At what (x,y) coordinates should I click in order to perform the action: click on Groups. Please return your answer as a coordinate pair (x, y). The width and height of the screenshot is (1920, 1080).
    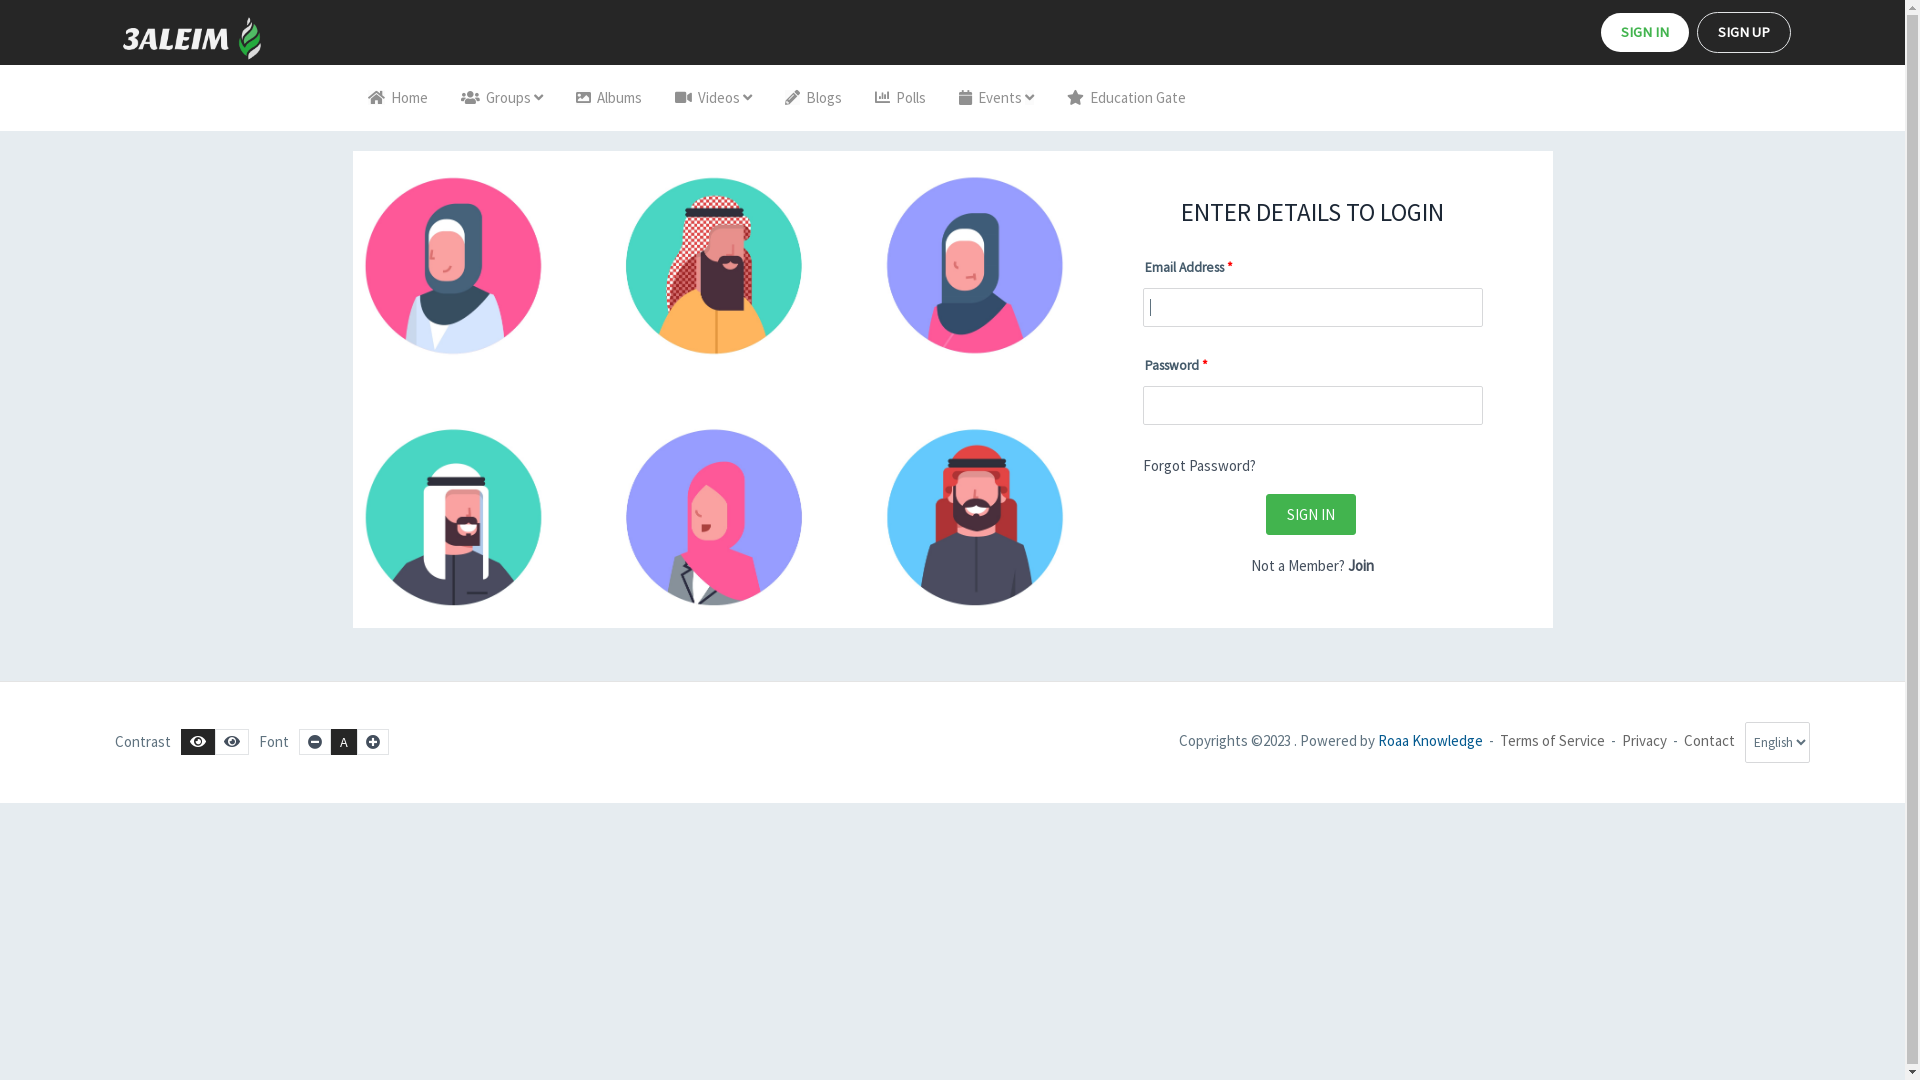
    Looking at the image, I should click on (502, 98).